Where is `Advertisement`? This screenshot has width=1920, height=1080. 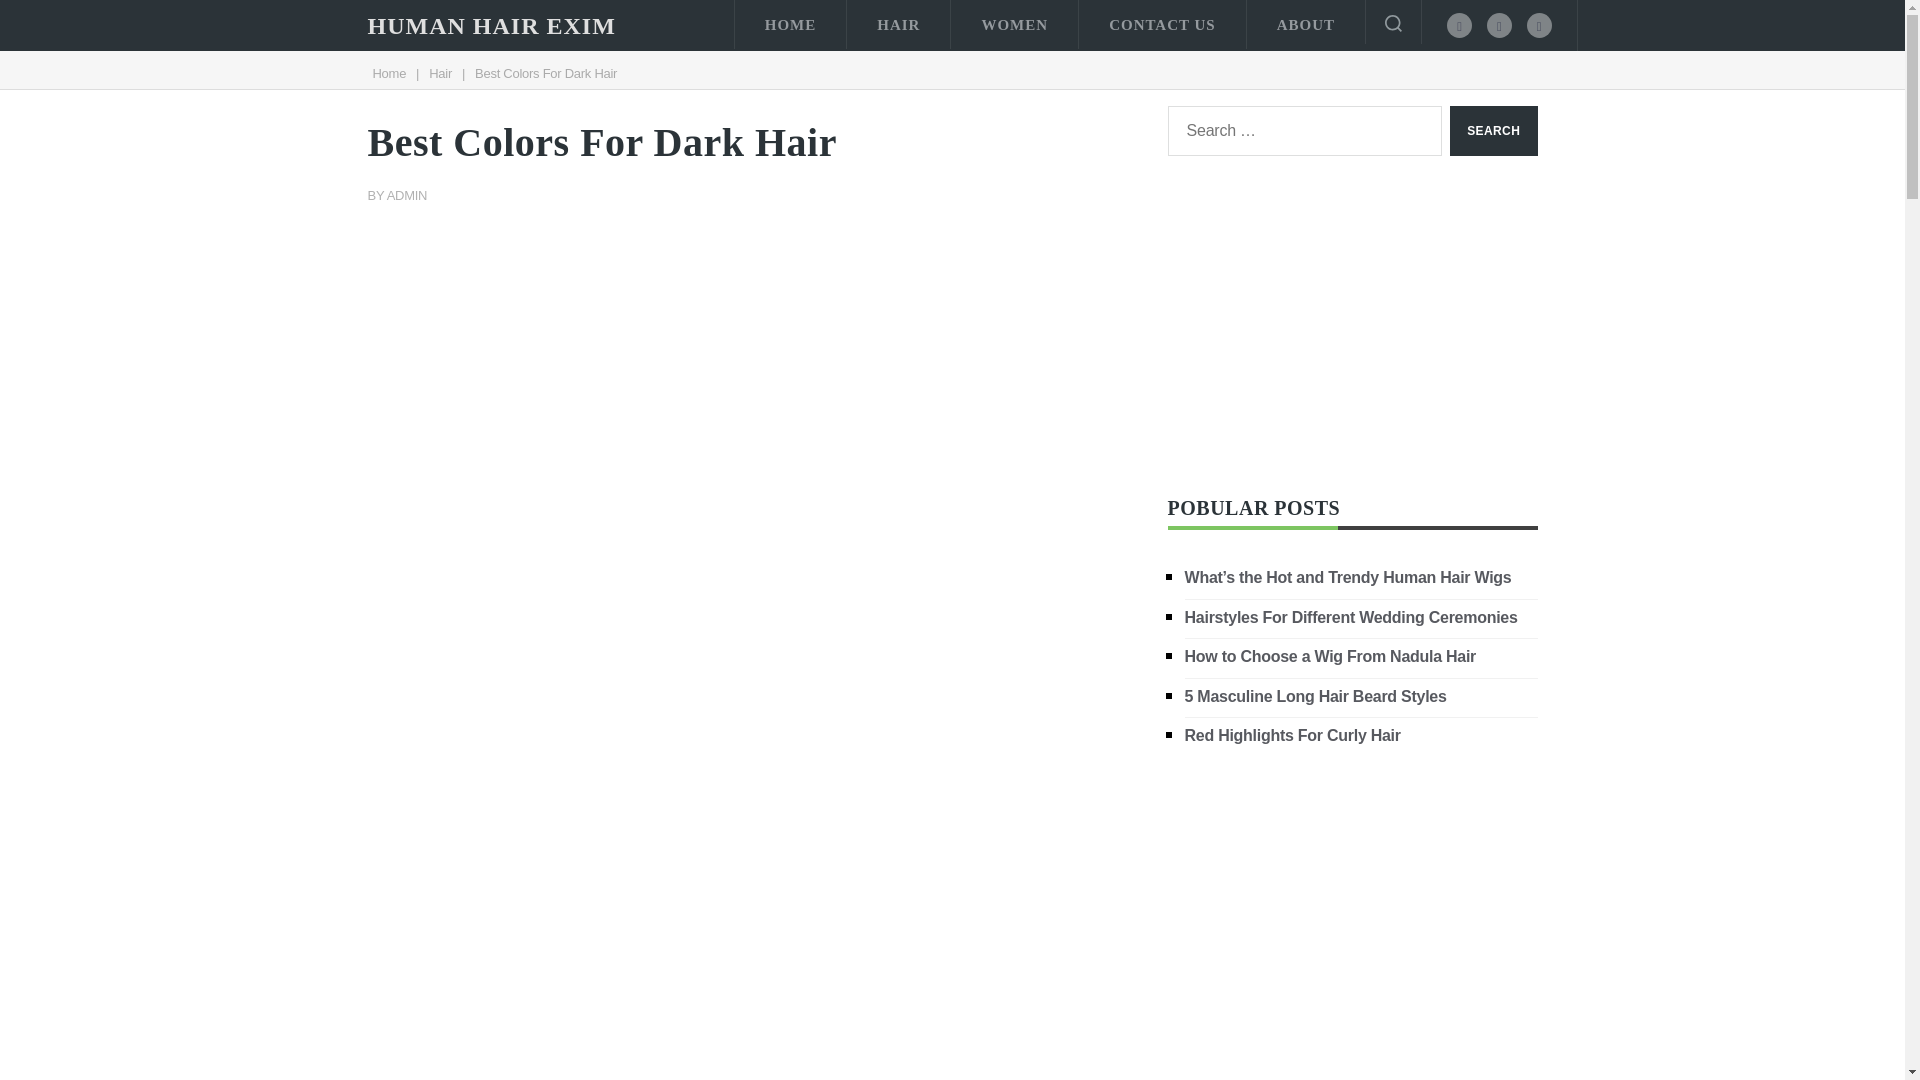
Advertisement is located at coordinates (1352, 919).